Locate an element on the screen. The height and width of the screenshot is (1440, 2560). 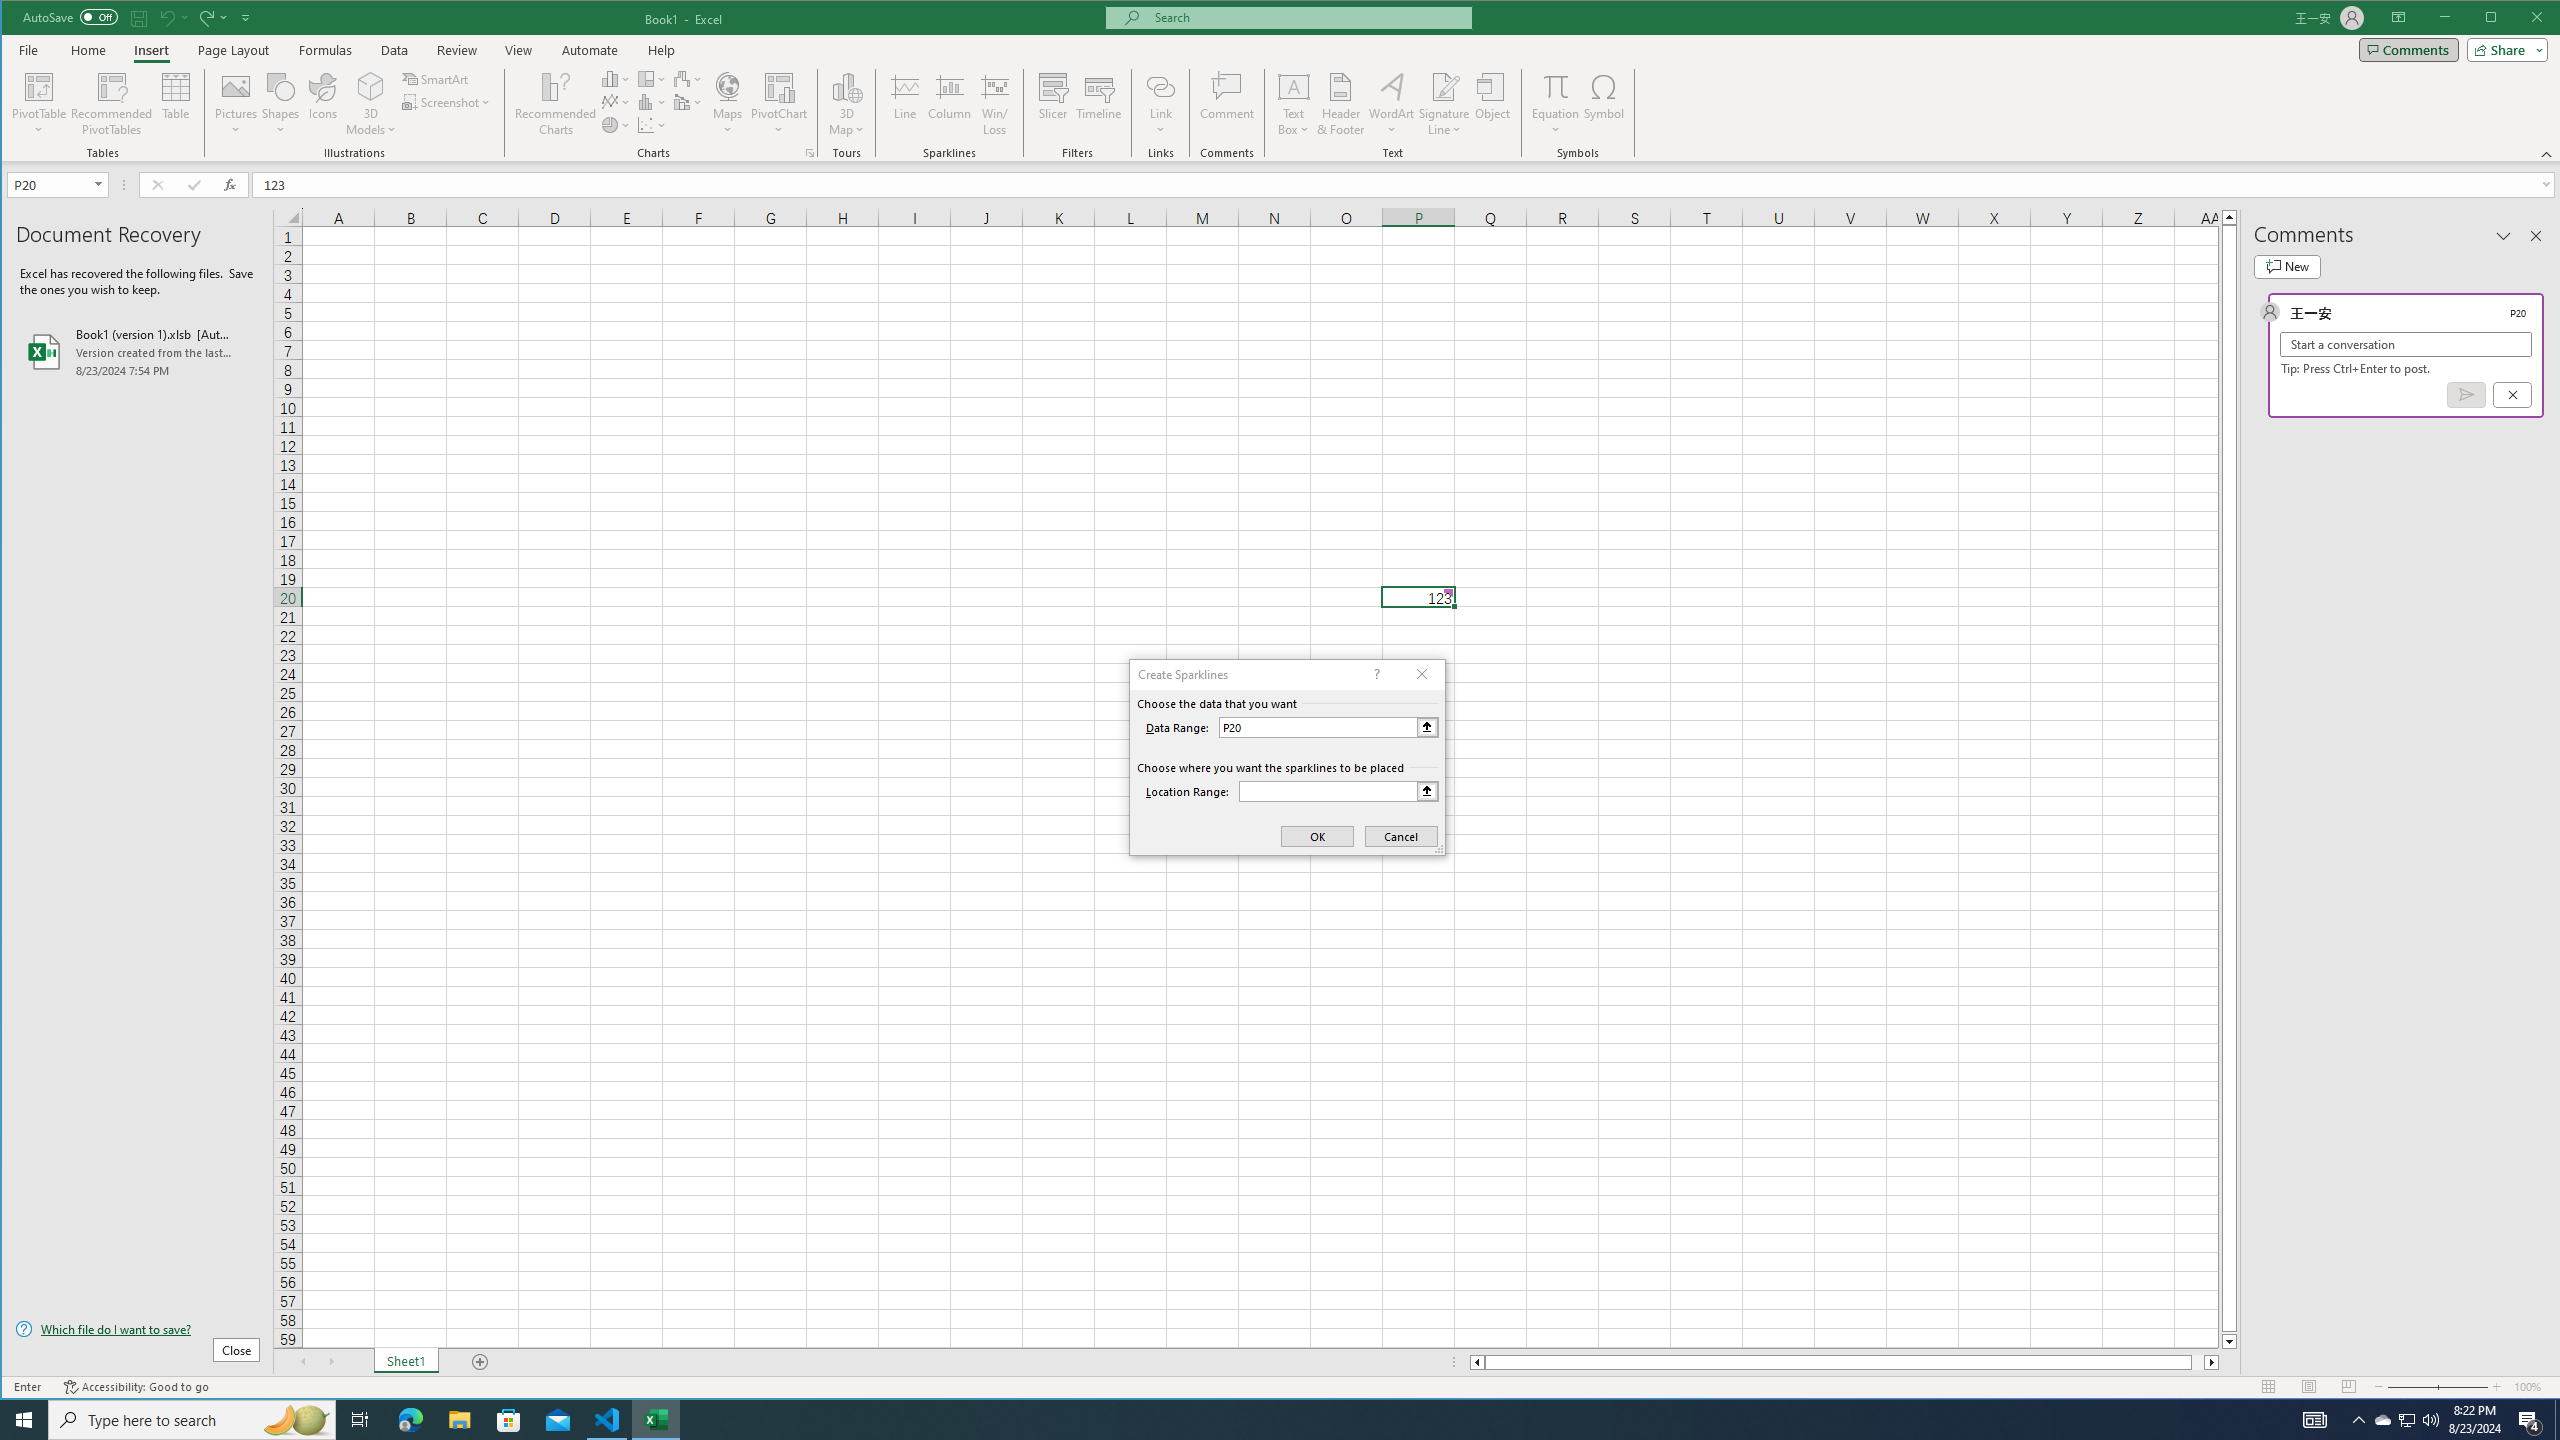
Cancel is located at coordinates (2512, 394).